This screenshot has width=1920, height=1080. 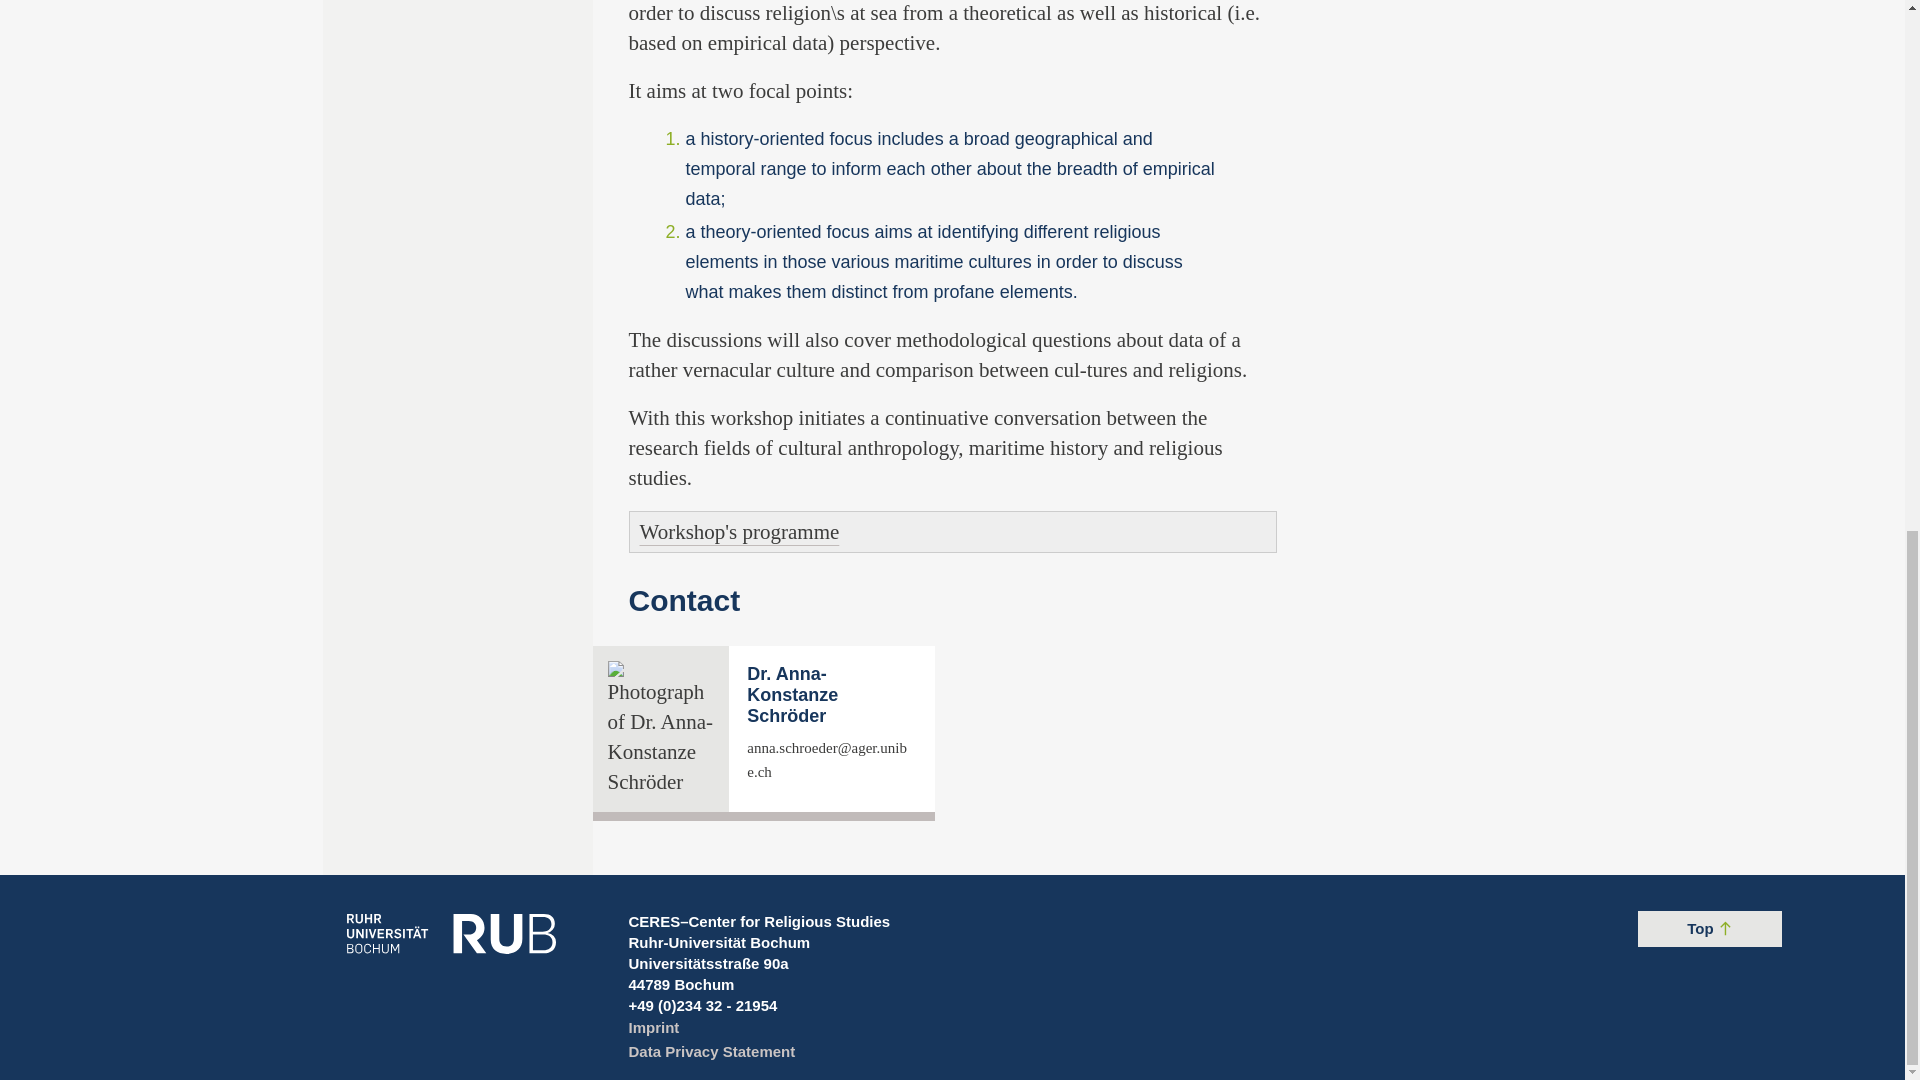 What do you see at coordinates (1709, 929) in the screenshot?
I see `Top ` at bounding box center [1709, 929].